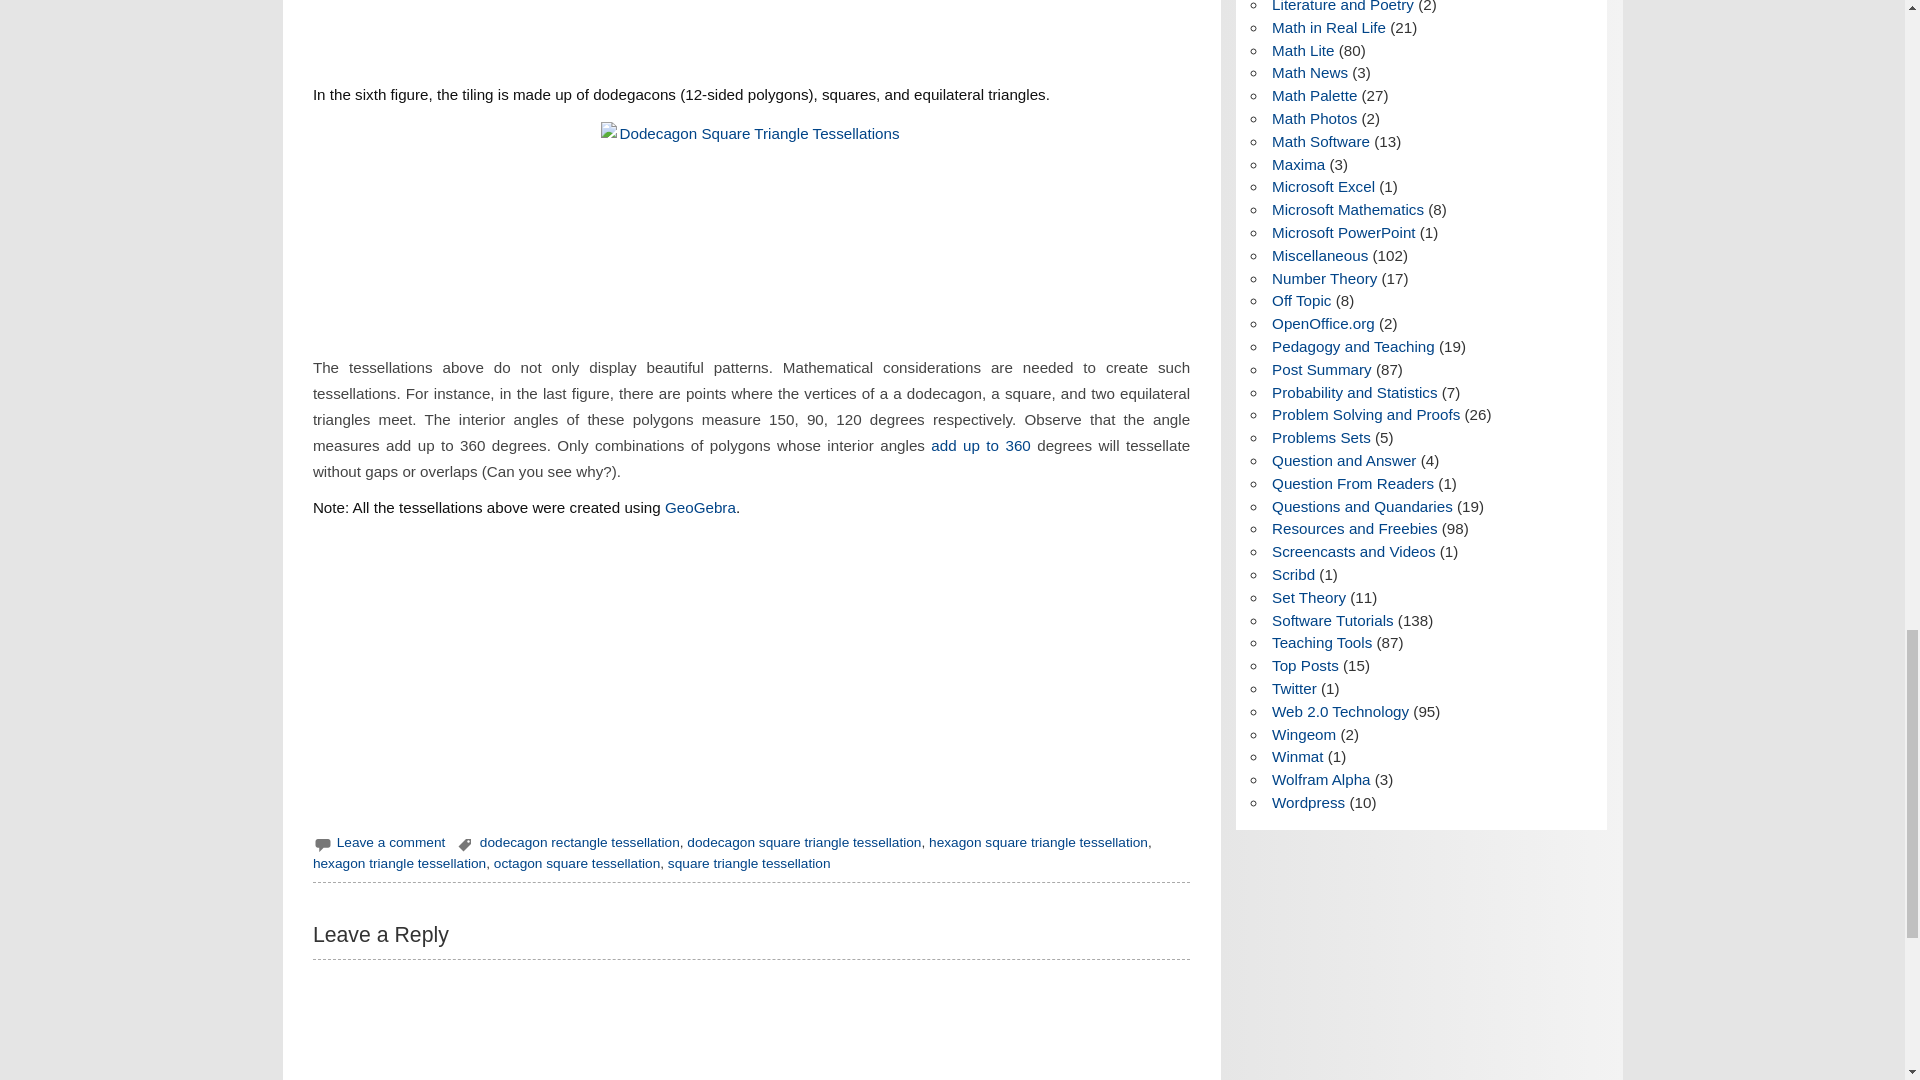 The height and width of the screenshot is (1080, 1920). Describe the element at coordinates (391, 842) in the screenshot. I see `Leave a comment` at that location.